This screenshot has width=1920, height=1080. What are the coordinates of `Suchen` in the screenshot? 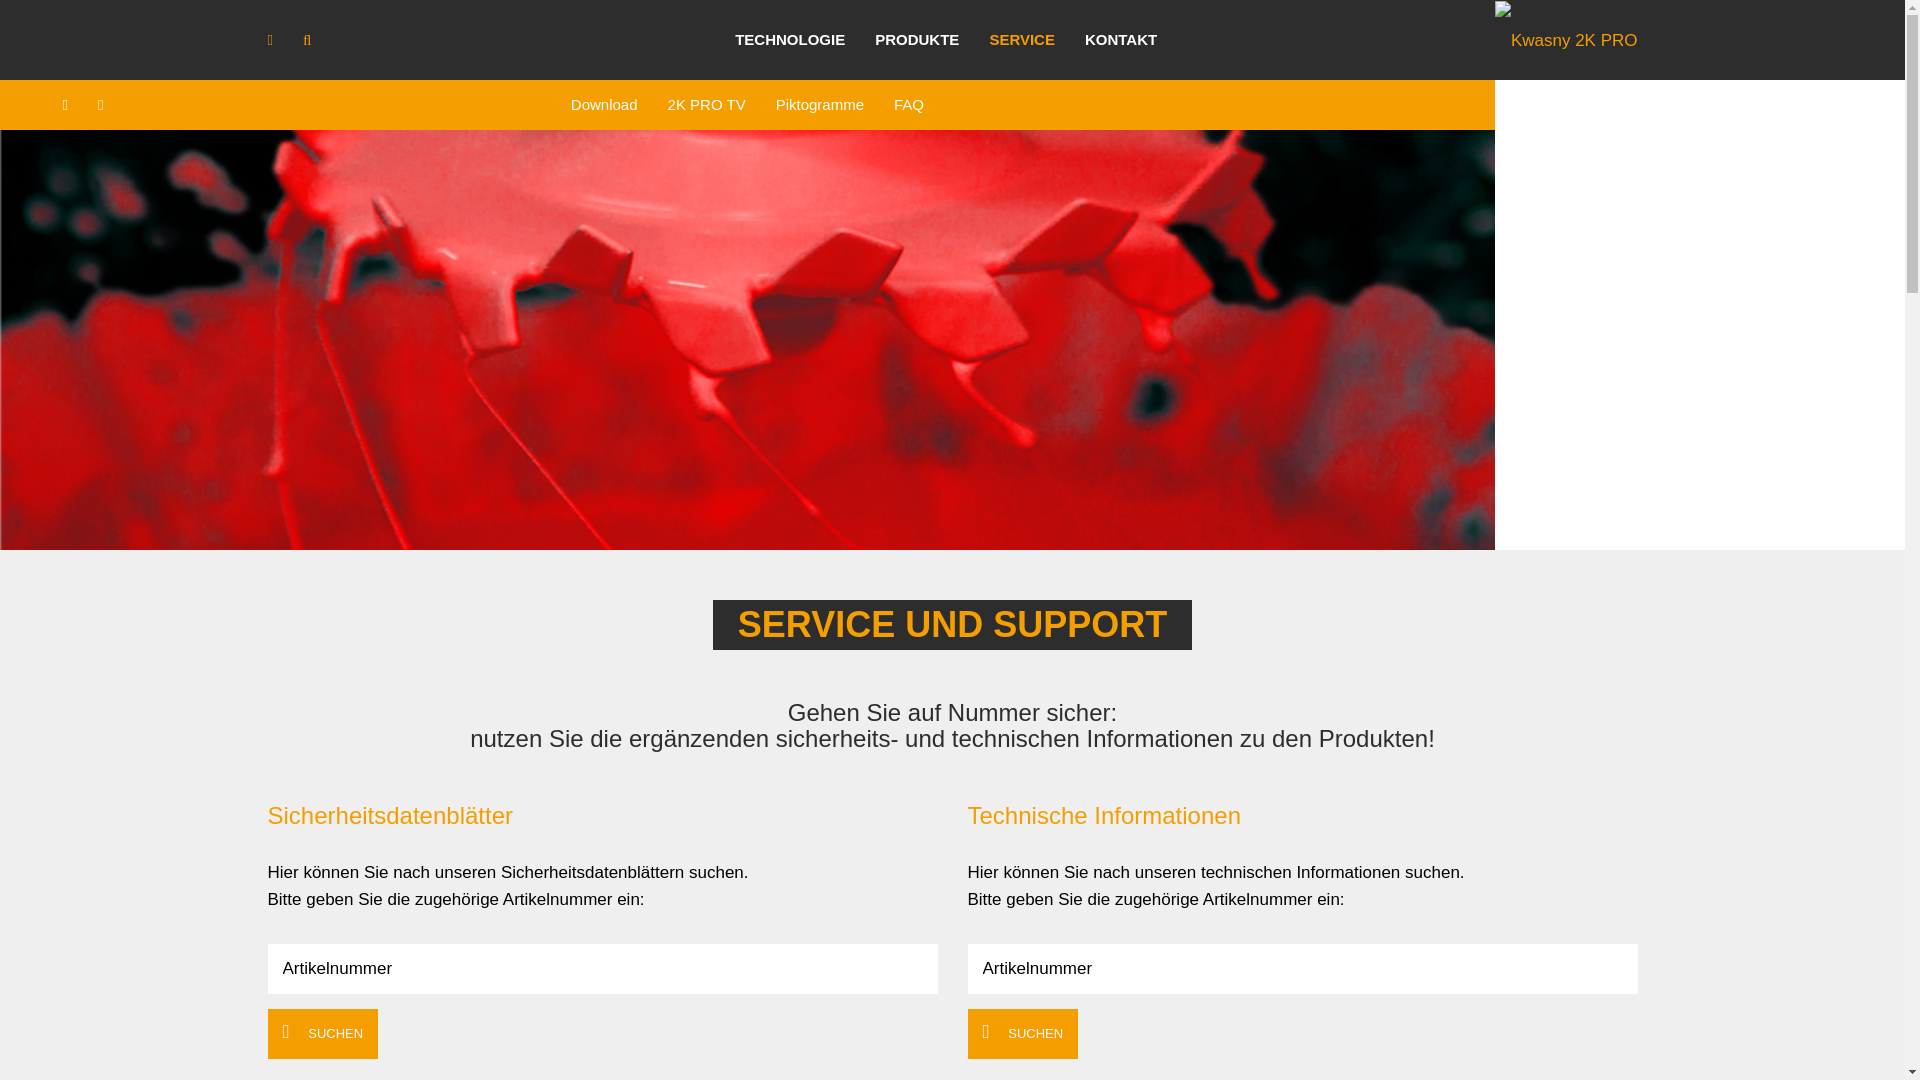 It's located at (307, 40).